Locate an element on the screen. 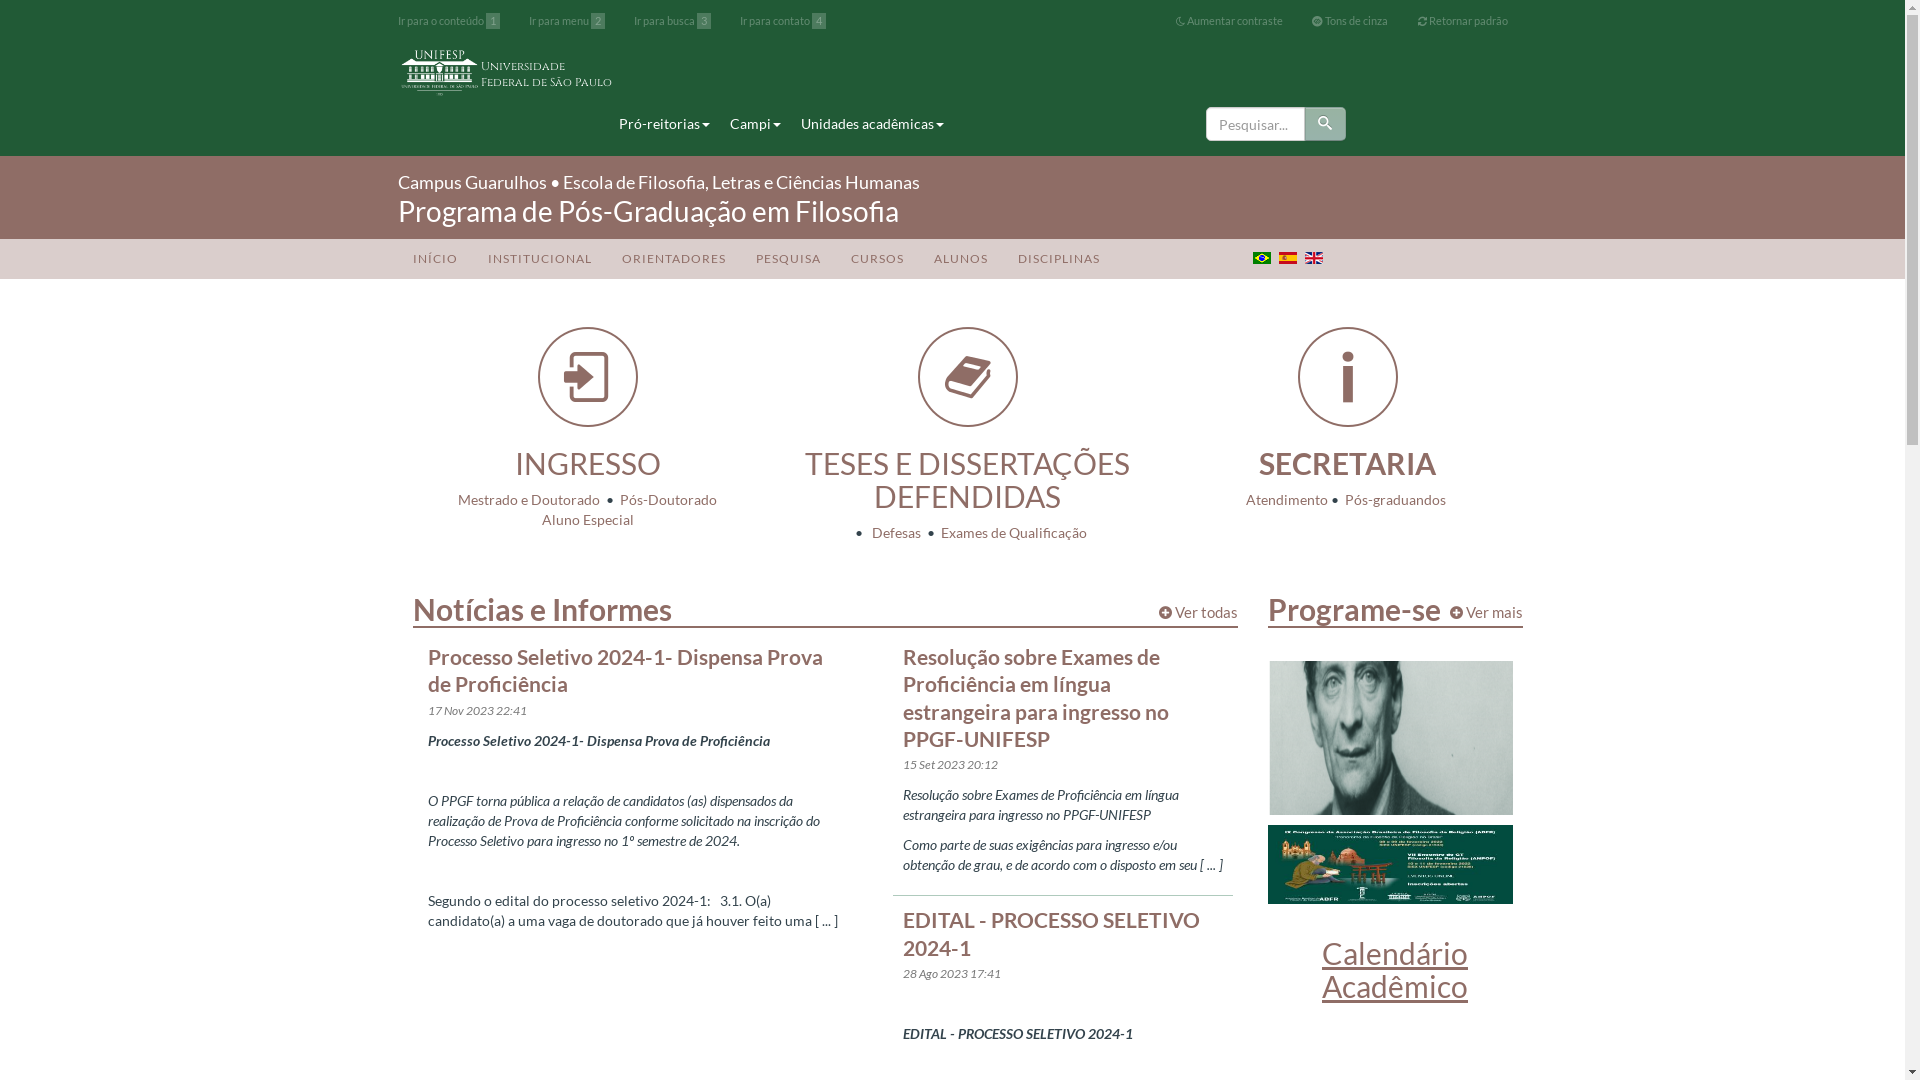 This screenshot has height=1080, width=1920. English (UK) is located at coordinates (1313, 258).